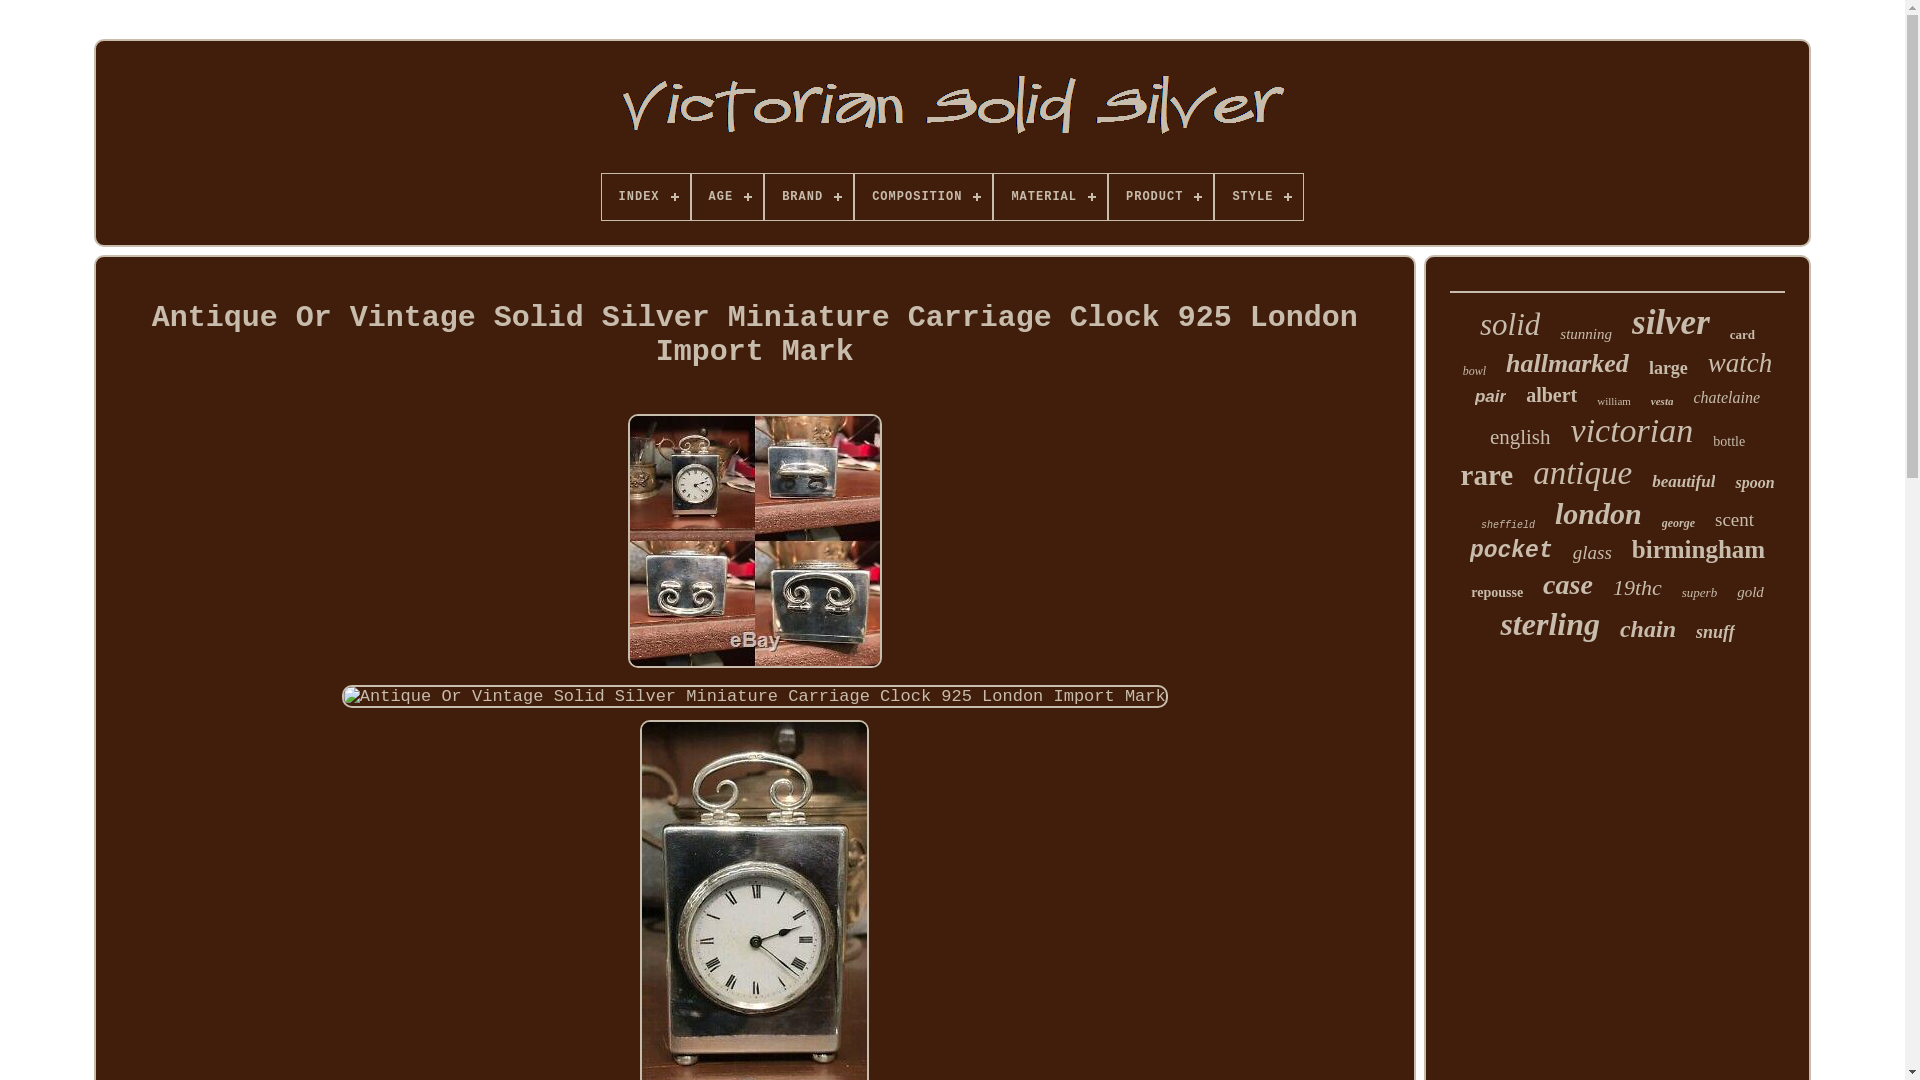  What do you see at coordinates (646, 196) in the screenshot?
I see `INDEX` at bounding box center [646, 196].